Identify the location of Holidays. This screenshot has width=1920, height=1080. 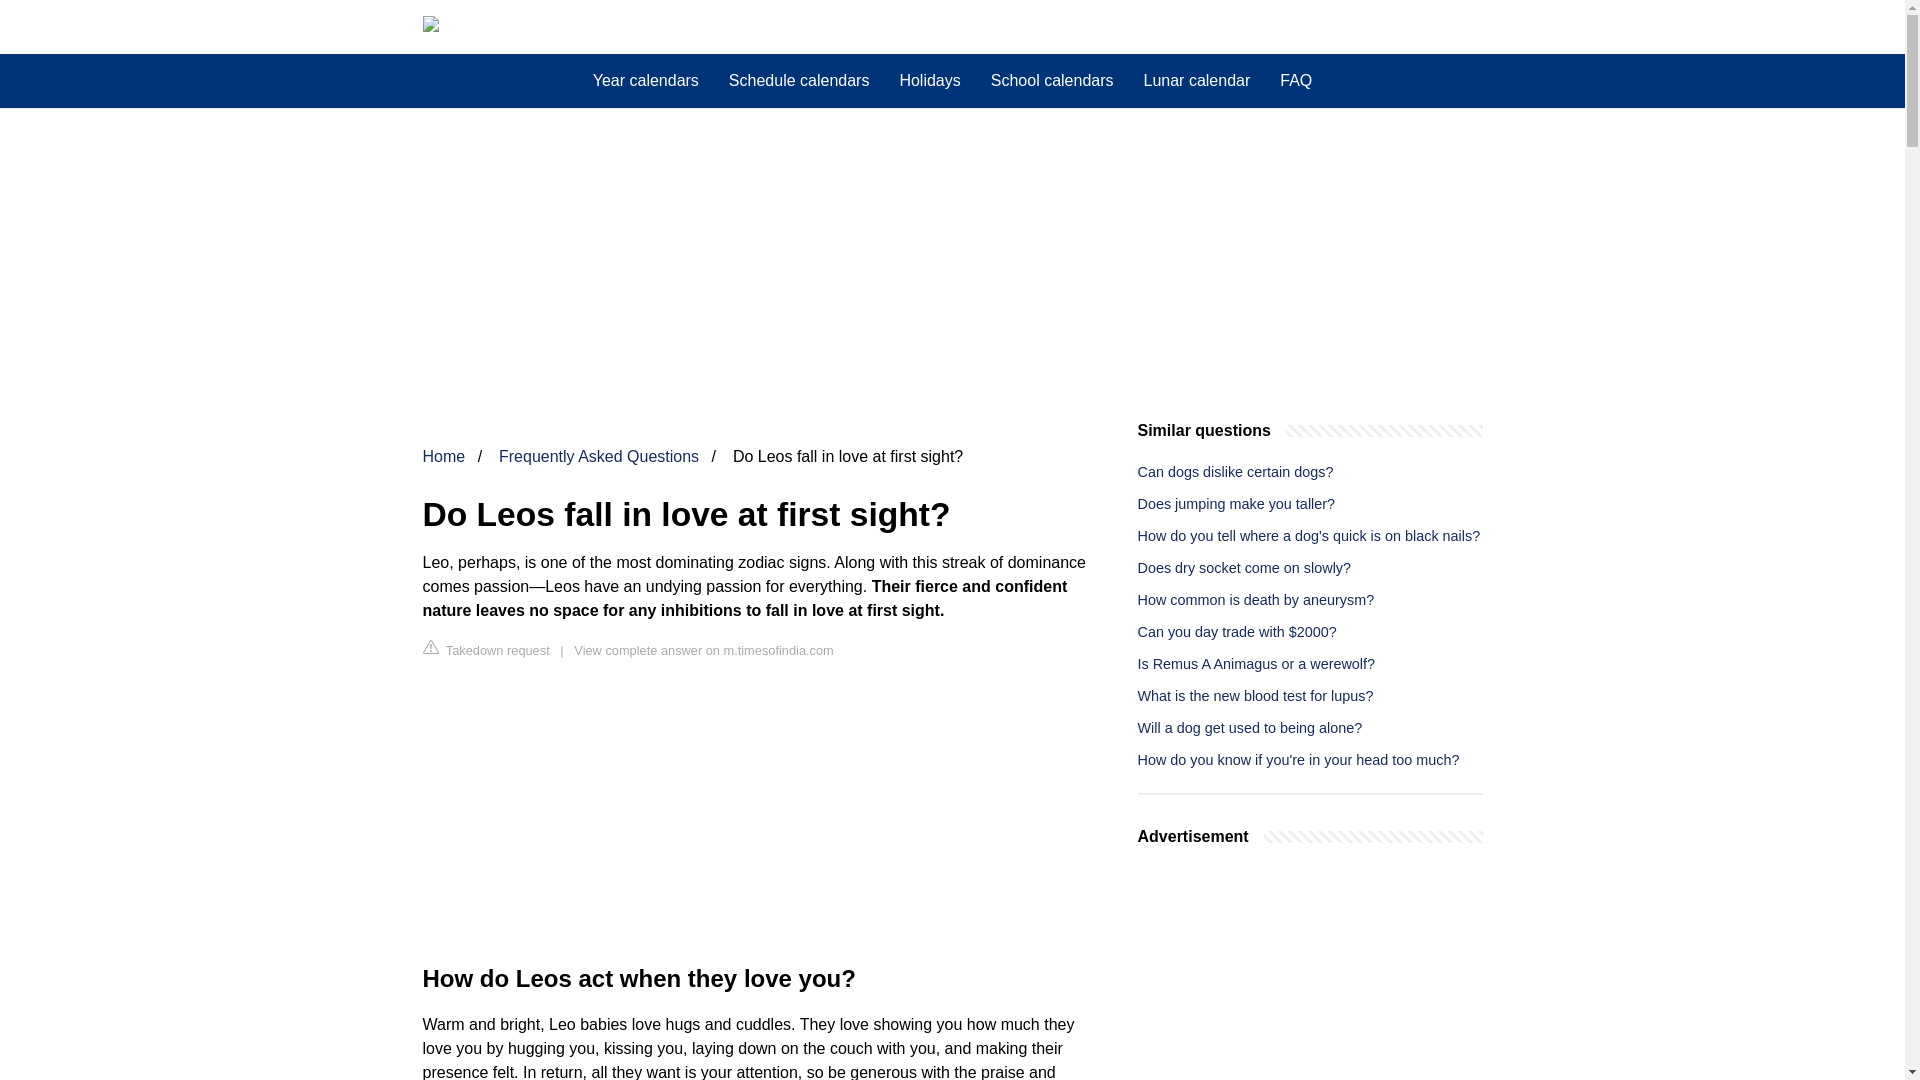
(929, 81).